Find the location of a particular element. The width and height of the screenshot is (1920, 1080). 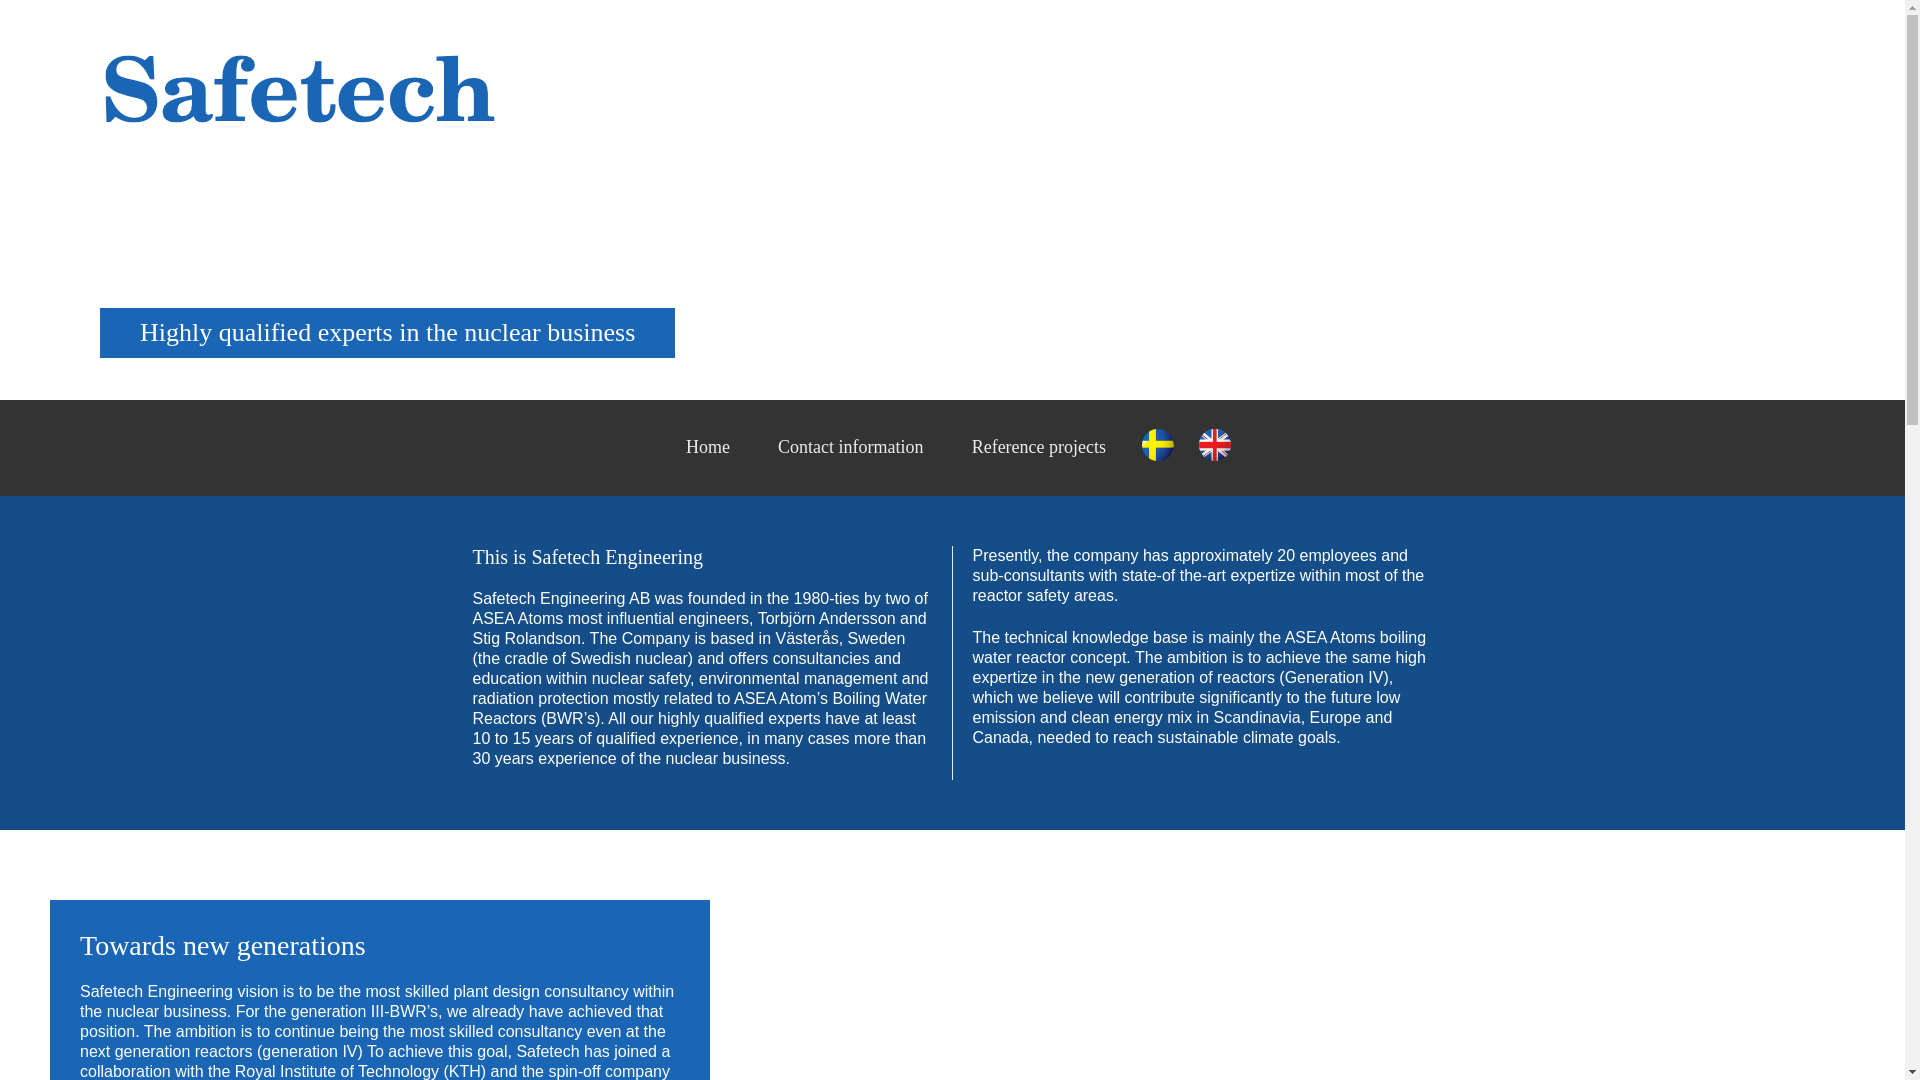

Contact information is located at coordinates (850, 447).